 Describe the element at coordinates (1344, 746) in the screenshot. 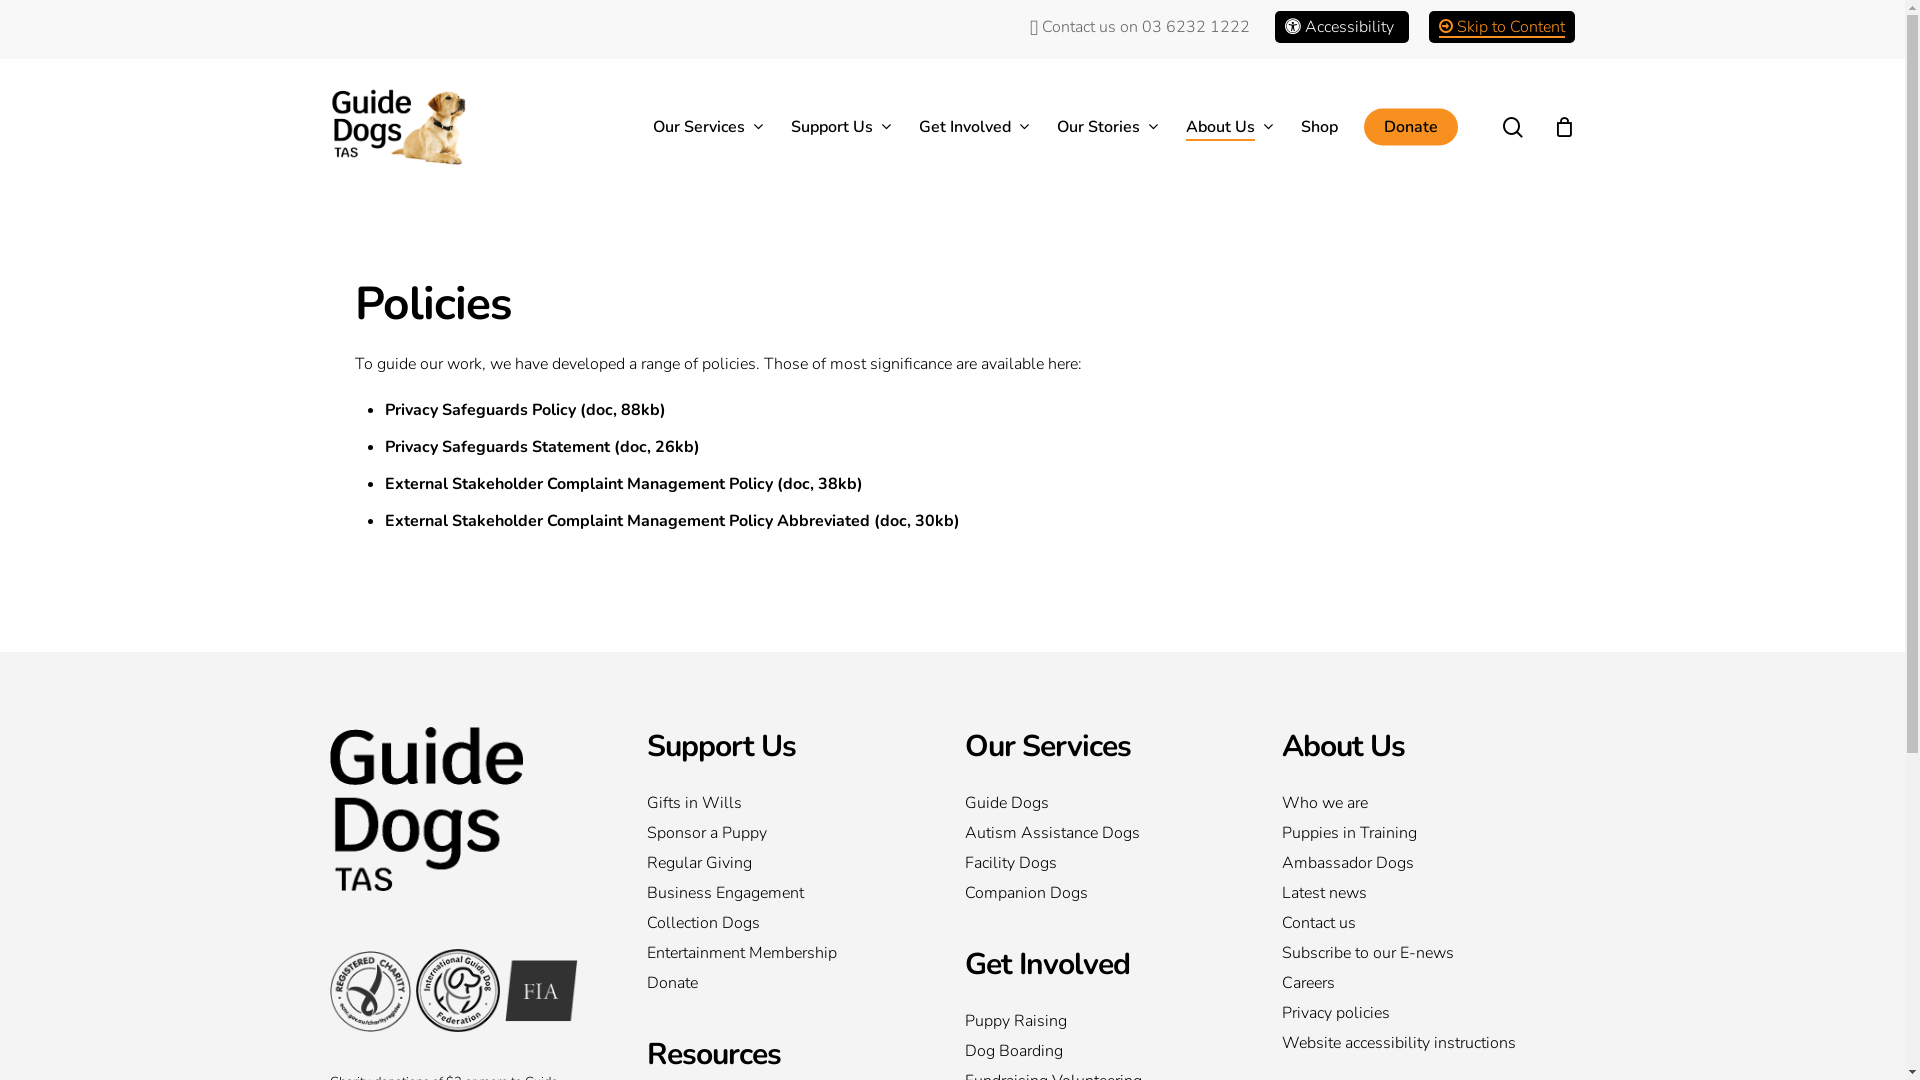

I see `About Us` at that location.